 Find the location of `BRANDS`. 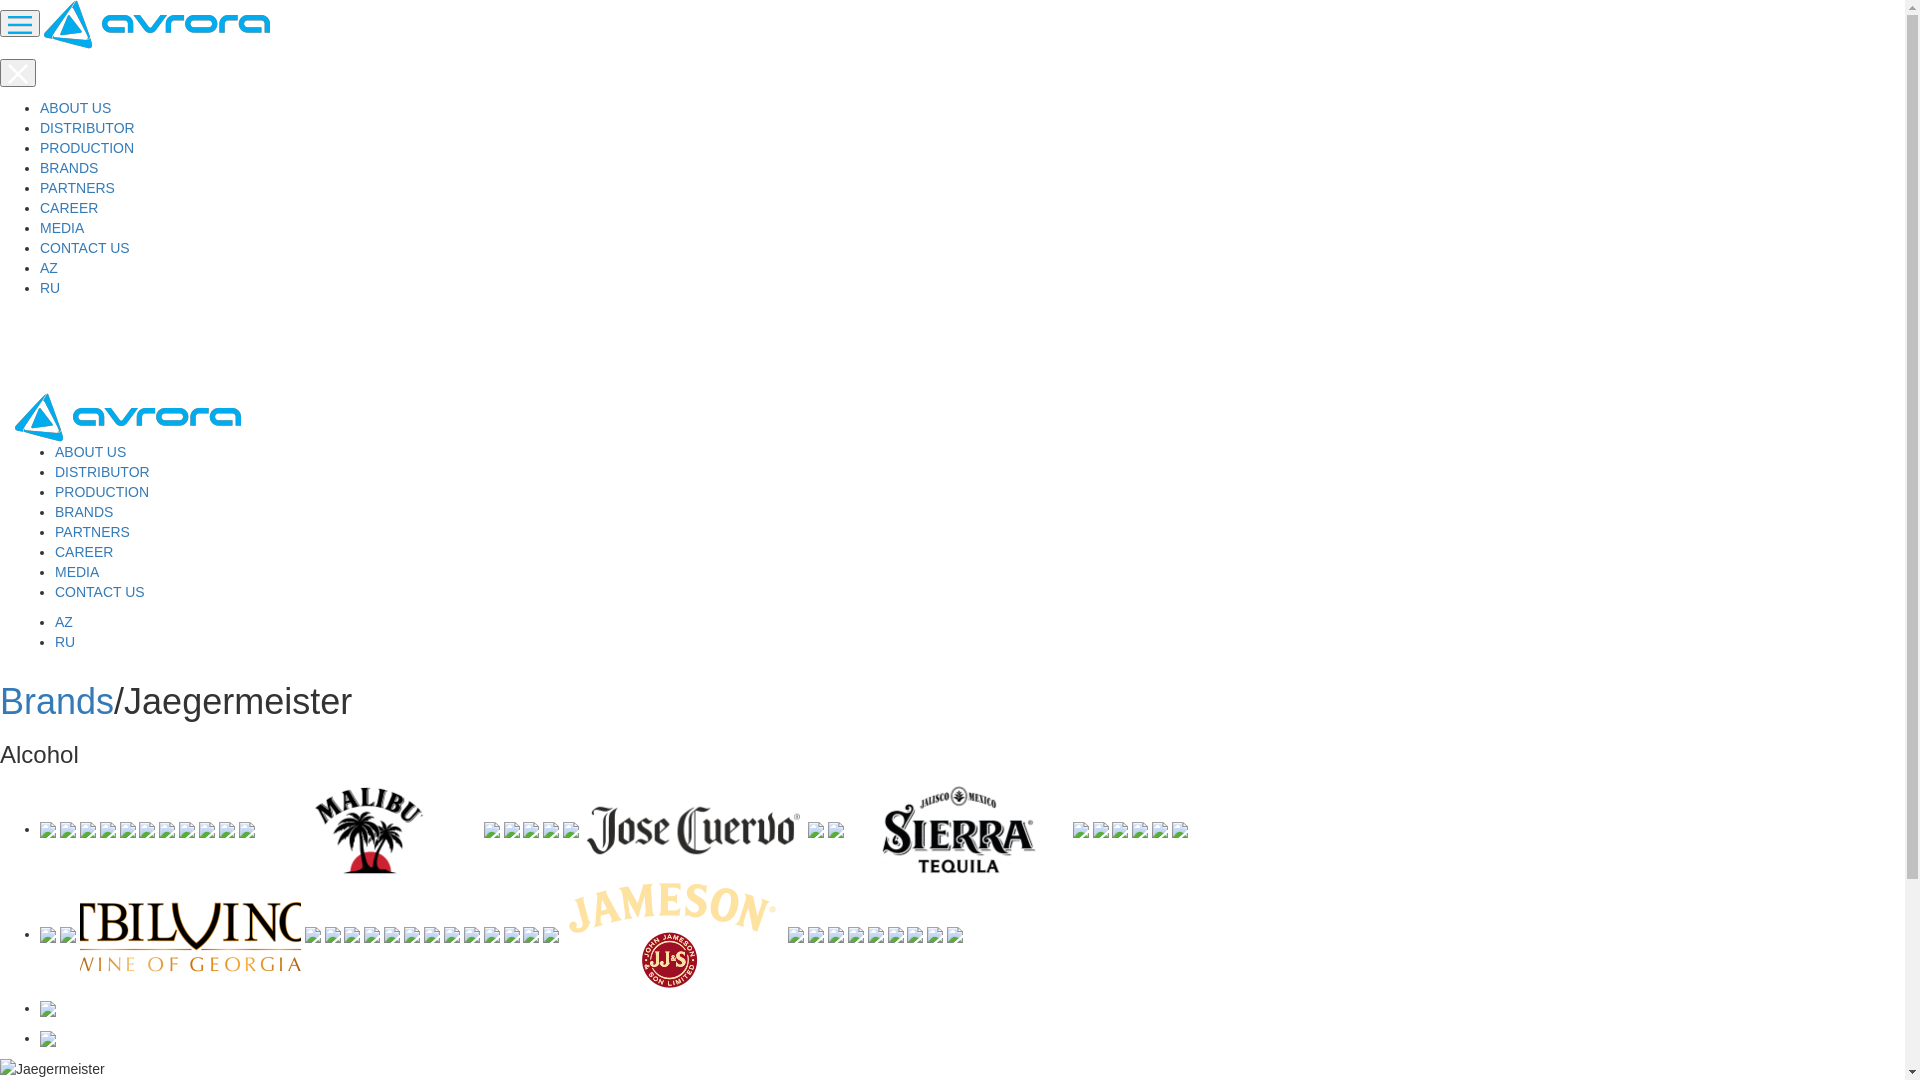

BRANDS is located at coordinates (84, 512).